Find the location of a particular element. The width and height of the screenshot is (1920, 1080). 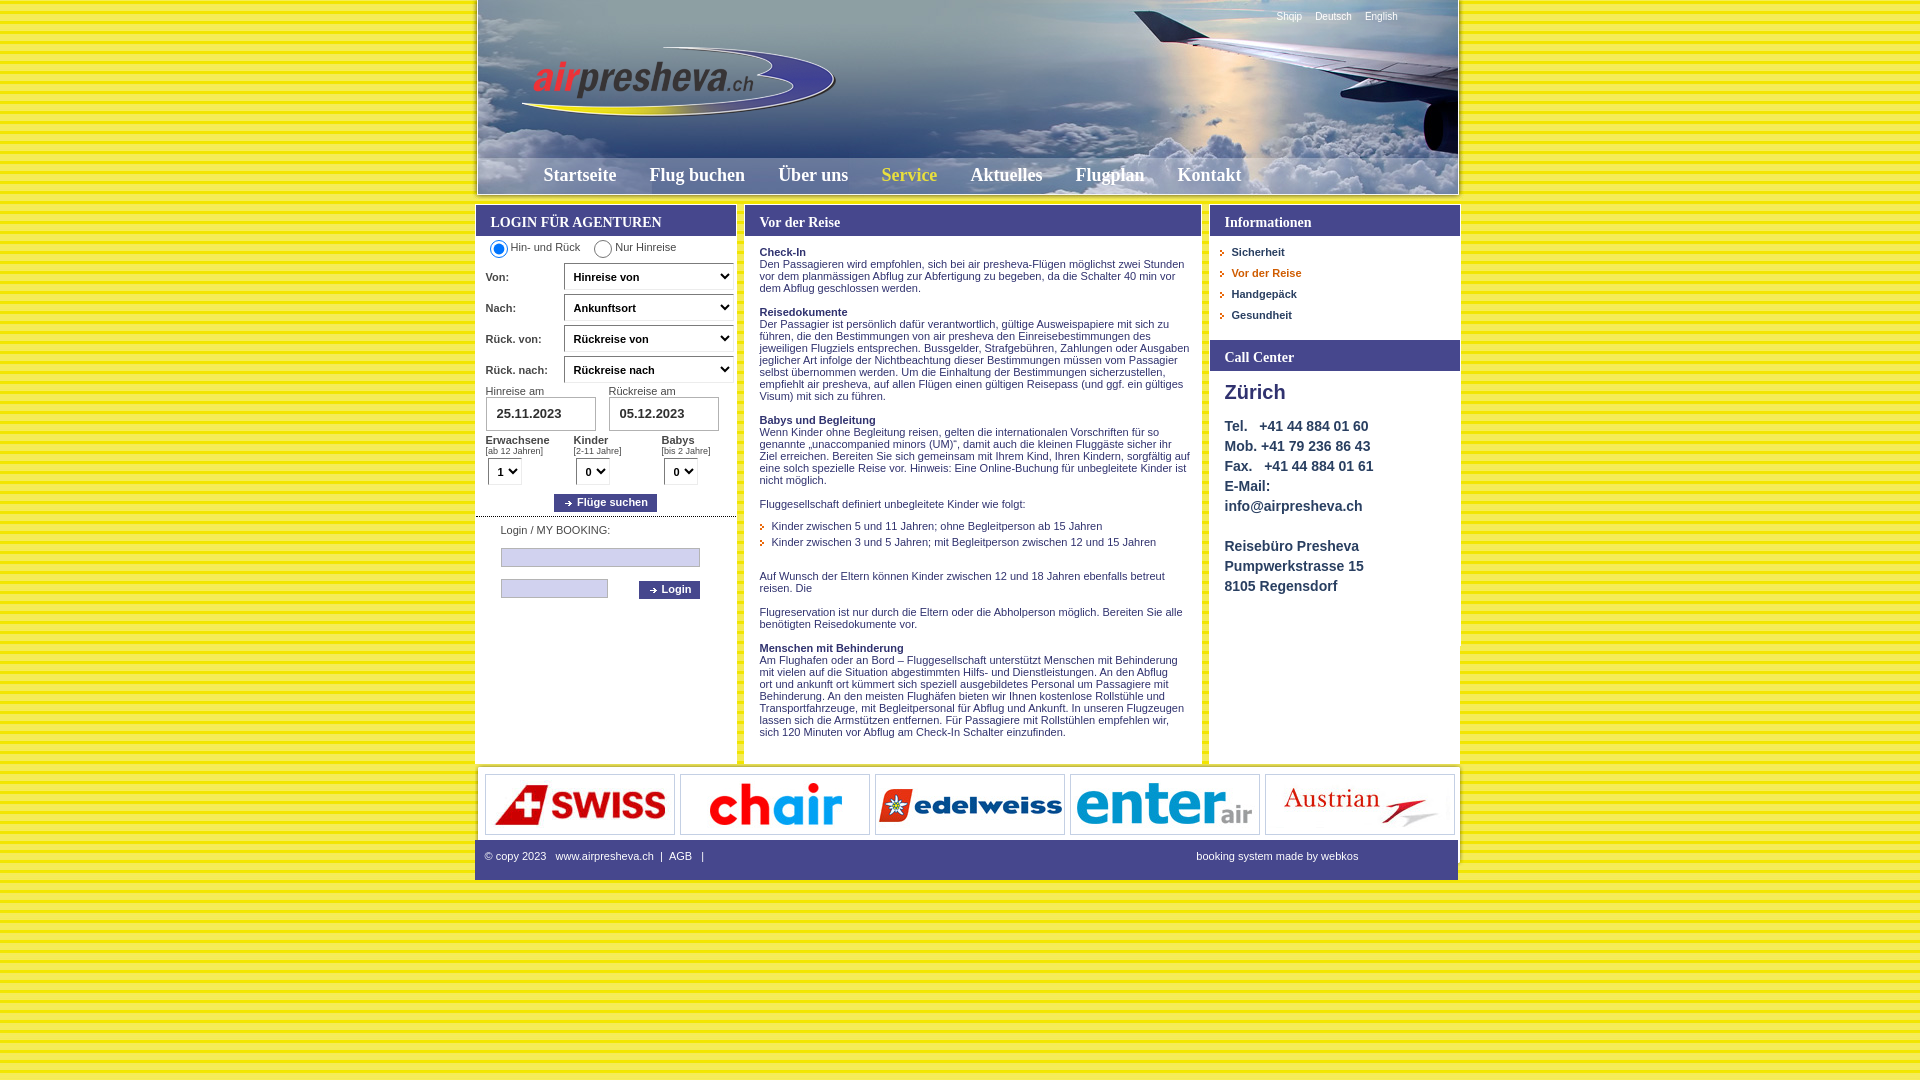

Shqip is located at coordinates (1288, 16).